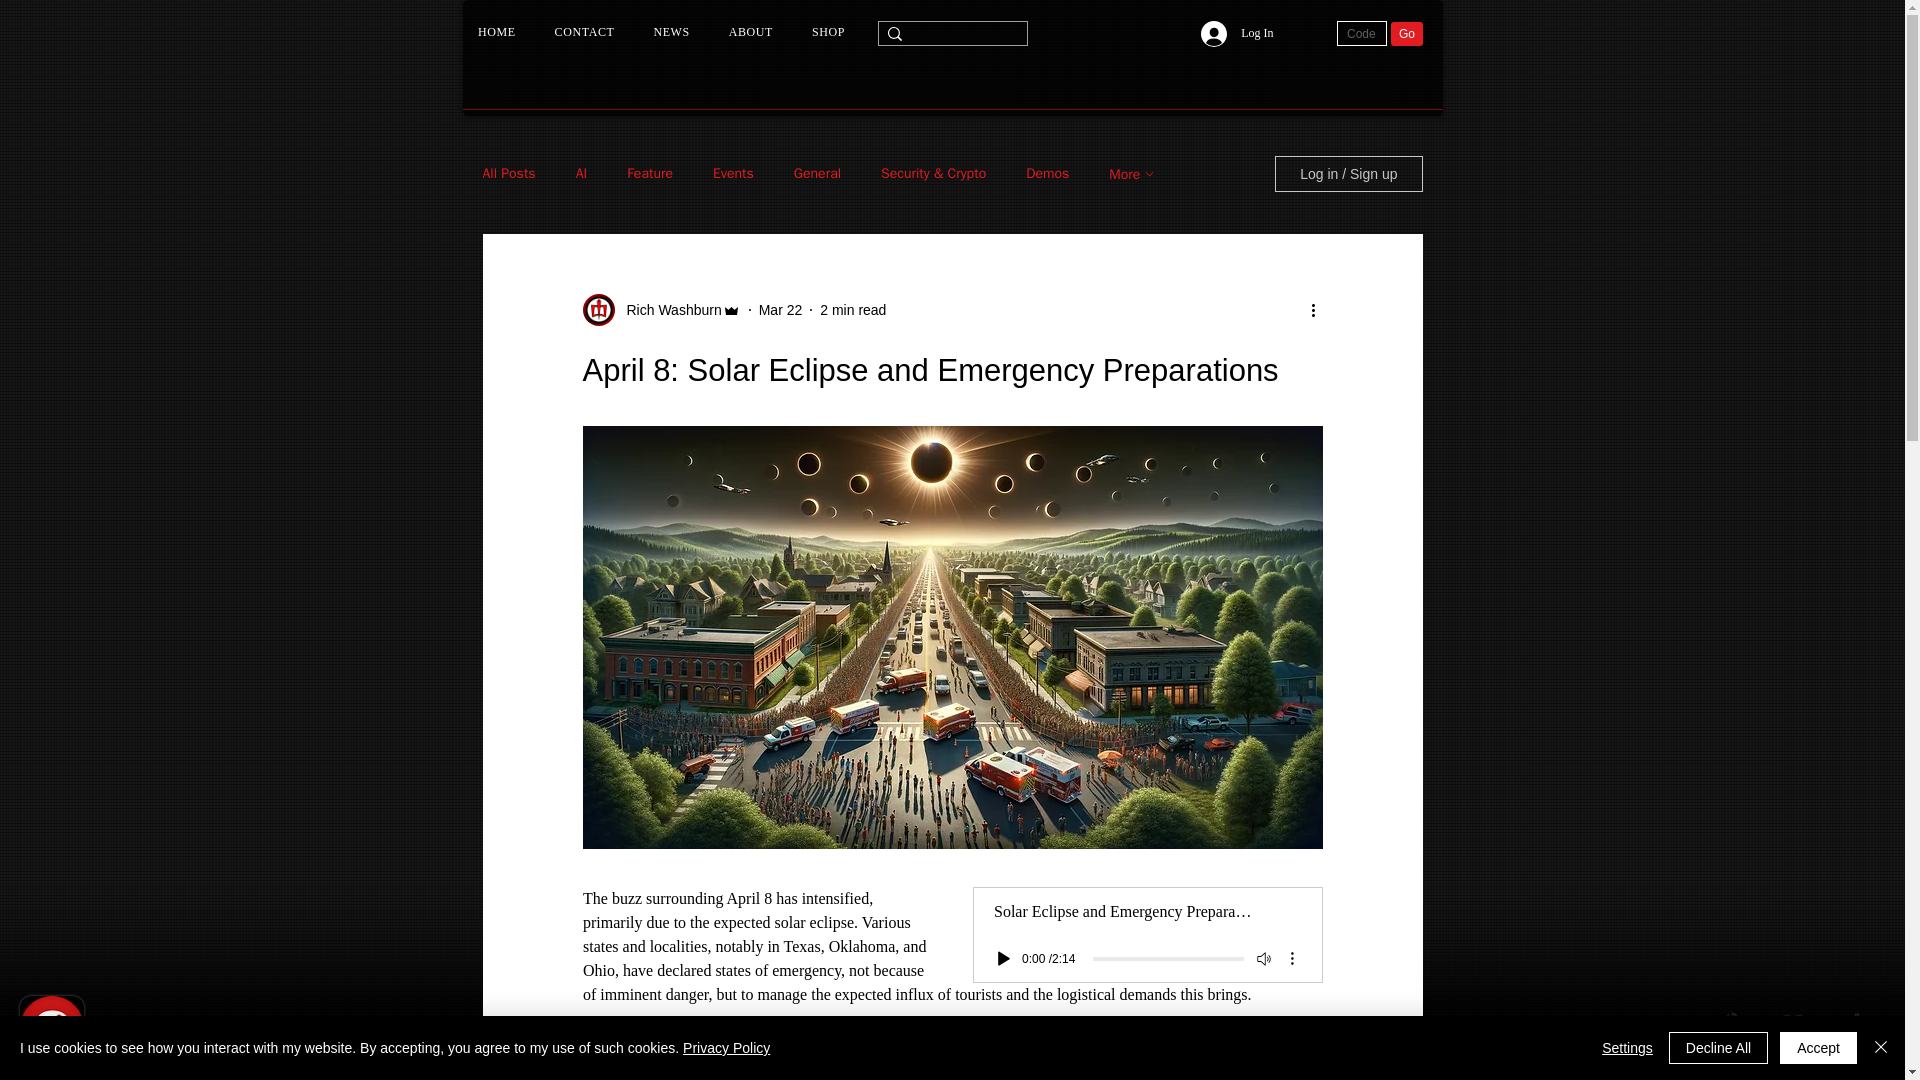 The width and height of the screenshot is (1920, 1080). I want to click on Log In, so click(1236, 32).